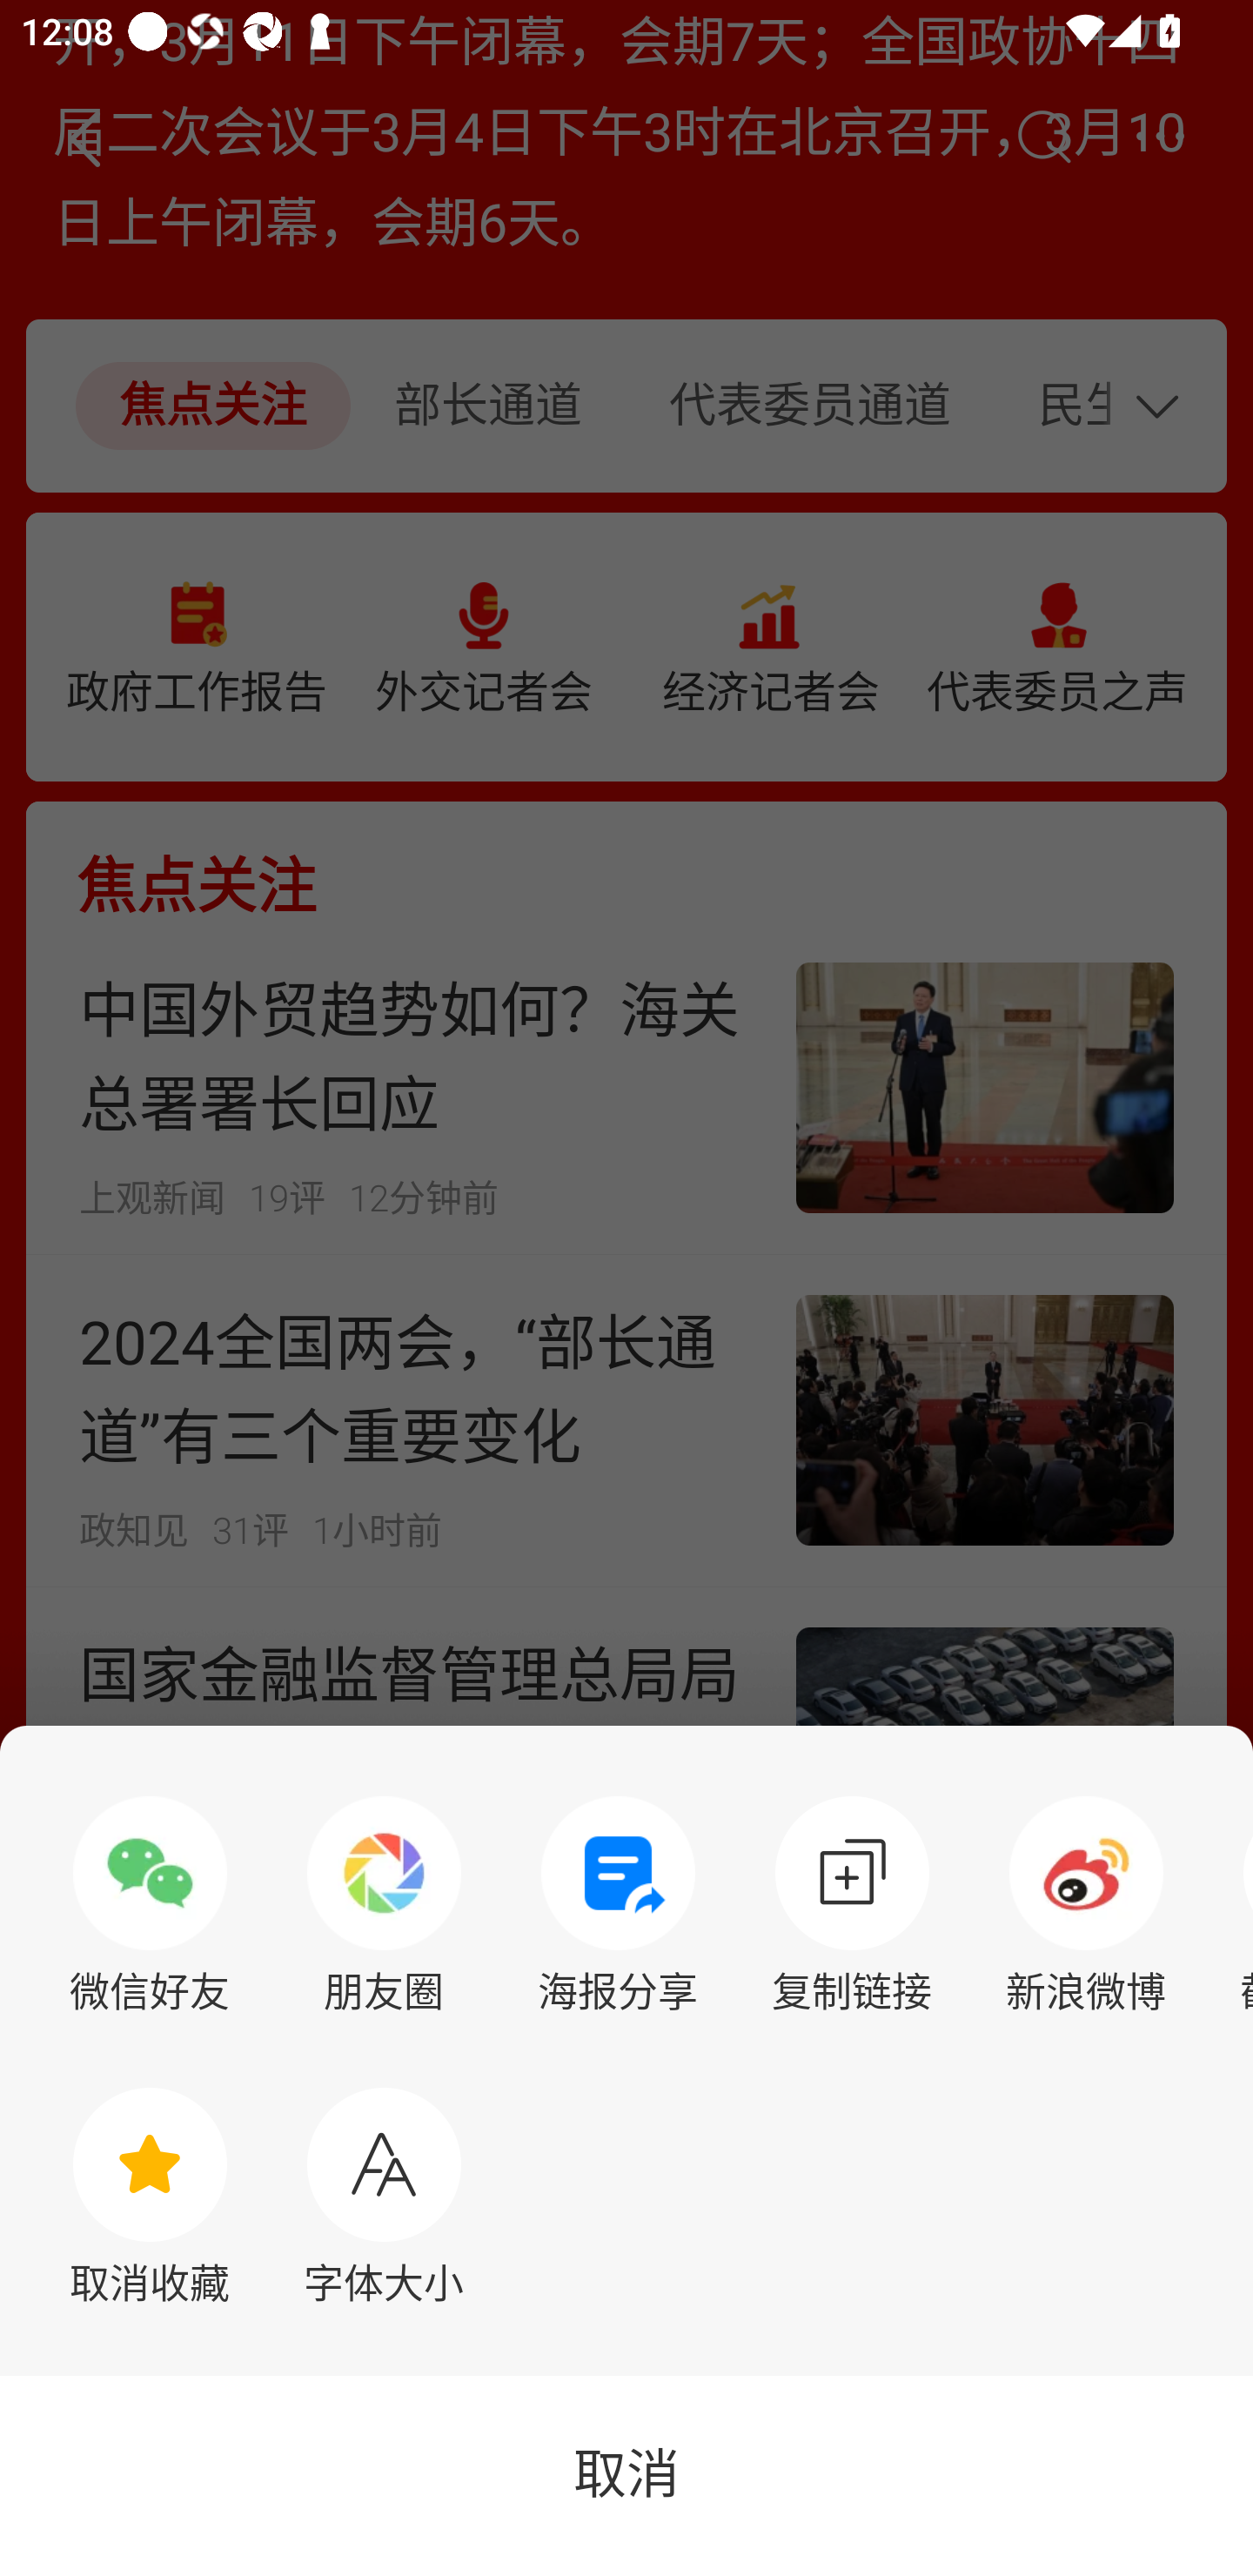 The width and height of the screenshot is (1253, 2576). What do you see at coordinates (1086, 1906) in the screenshot?
I see `新浪微博` at bounding box center [1086, 1906].